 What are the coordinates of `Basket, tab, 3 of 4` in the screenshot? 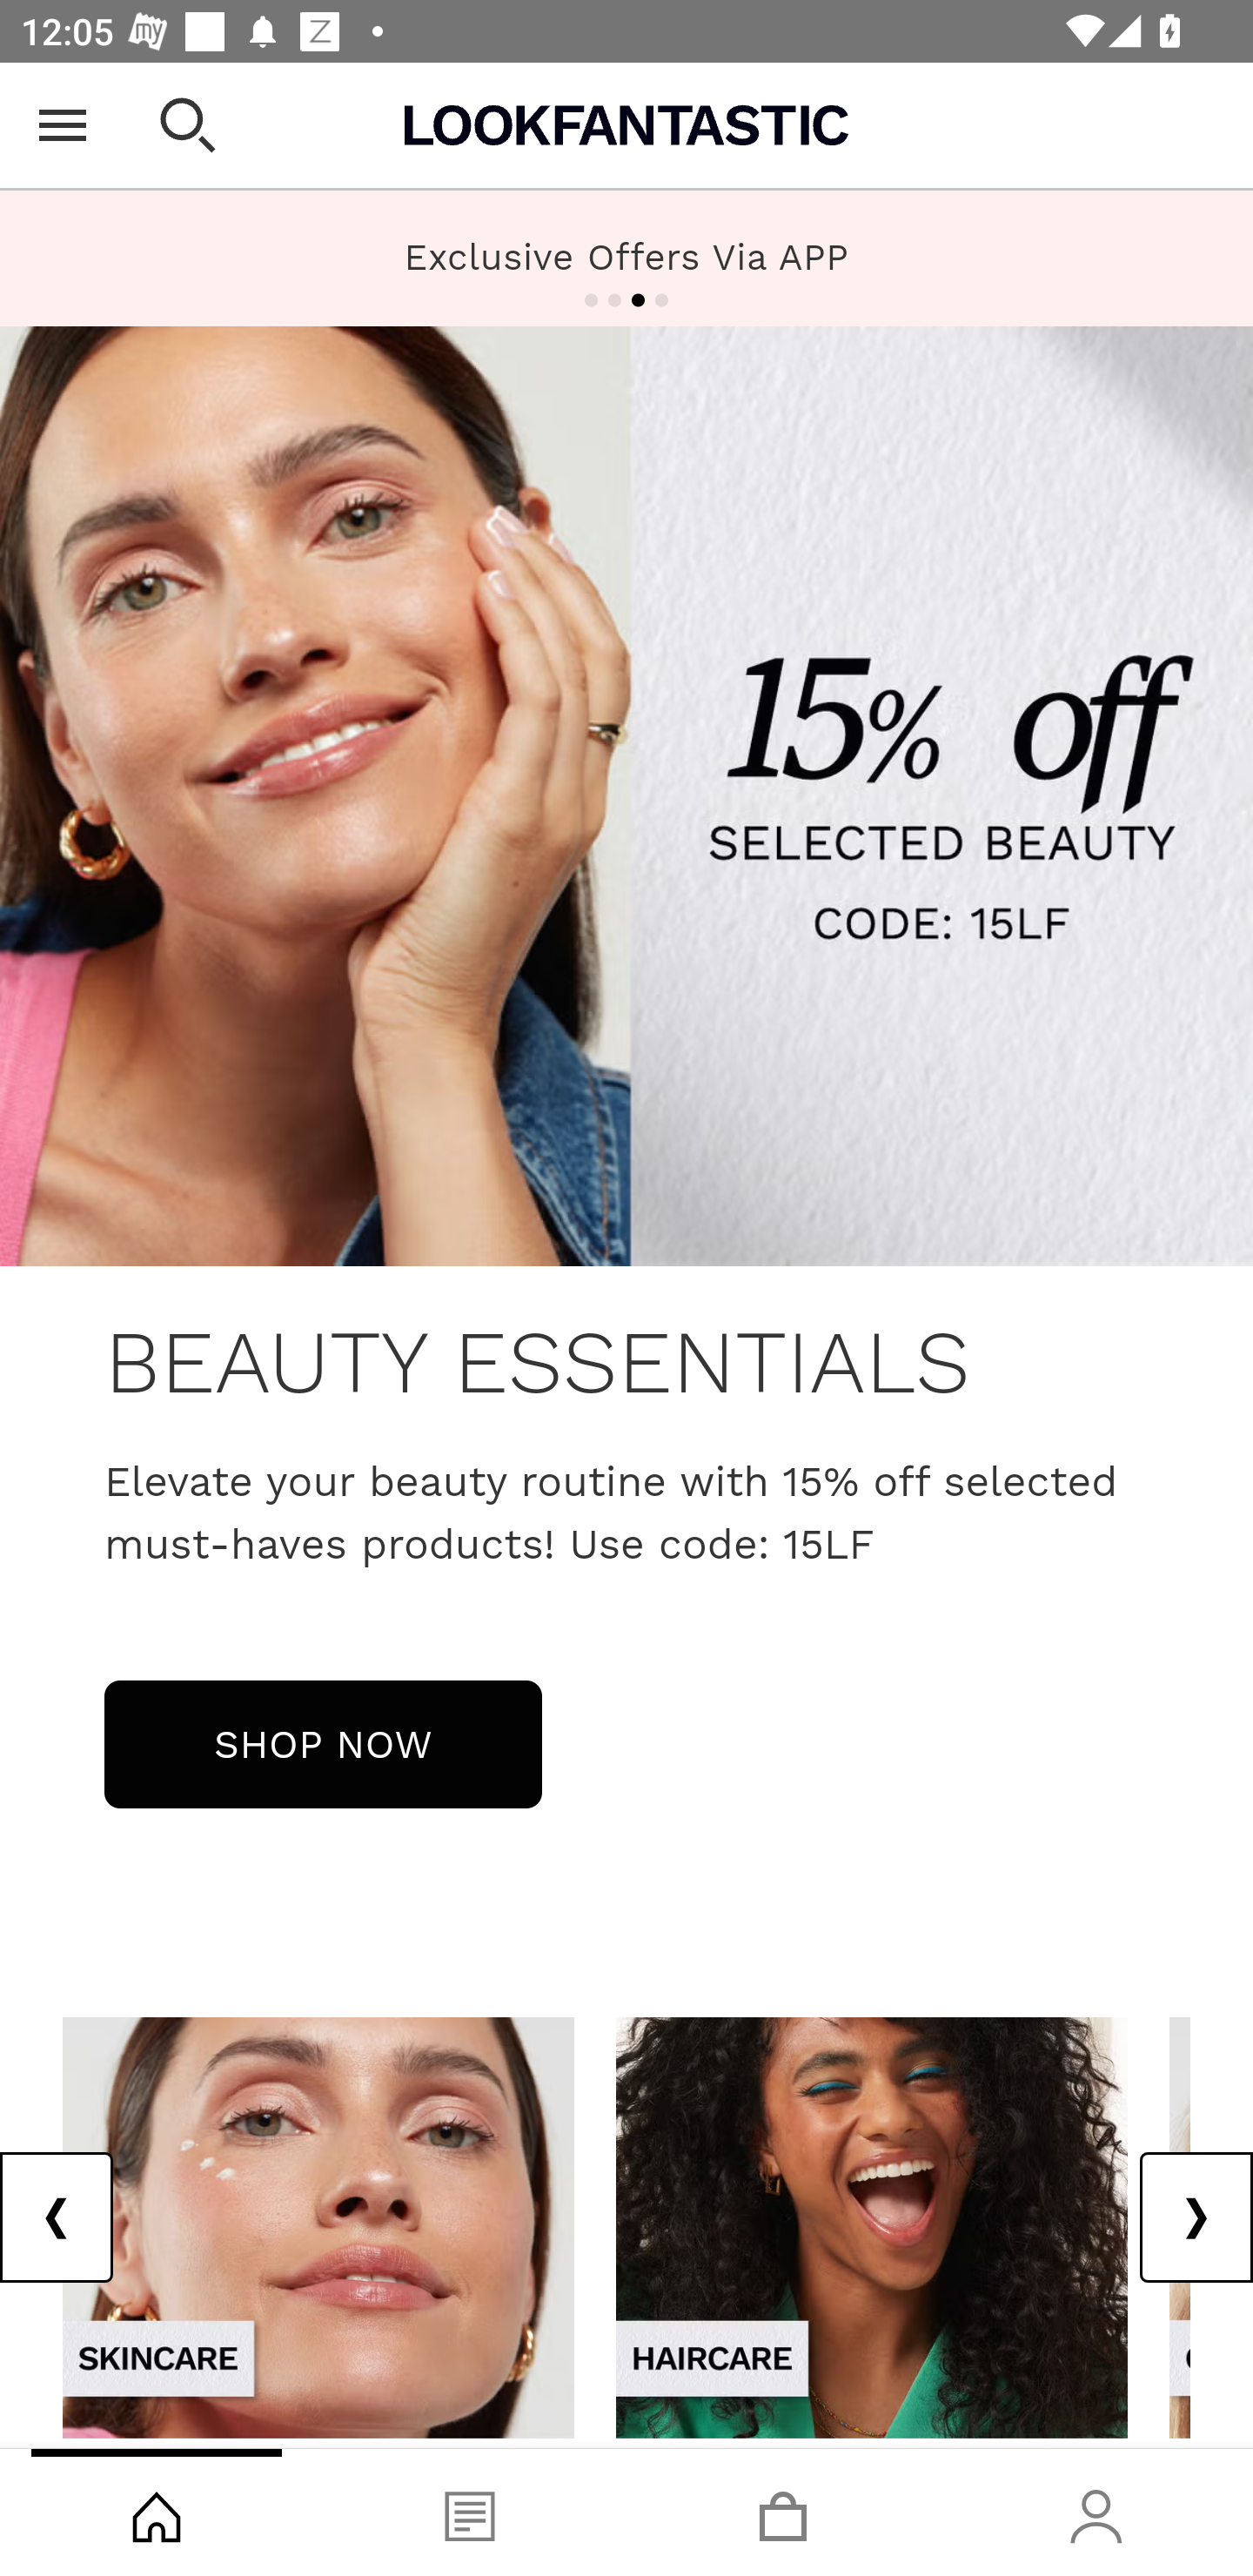 It's located at (783, 2512).